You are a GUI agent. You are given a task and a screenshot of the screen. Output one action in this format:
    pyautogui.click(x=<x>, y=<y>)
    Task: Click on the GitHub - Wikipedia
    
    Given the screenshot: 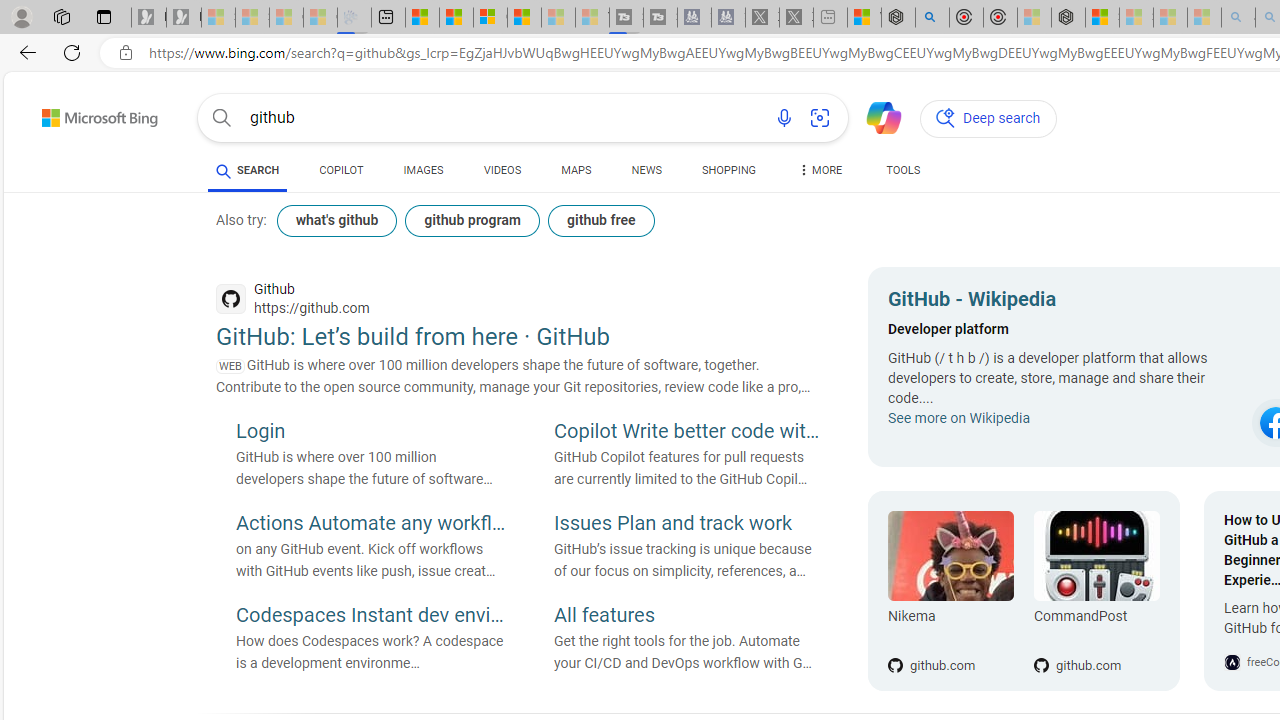 What is the action you would take?
    pyautogui.click(x=1064, y=302)
    